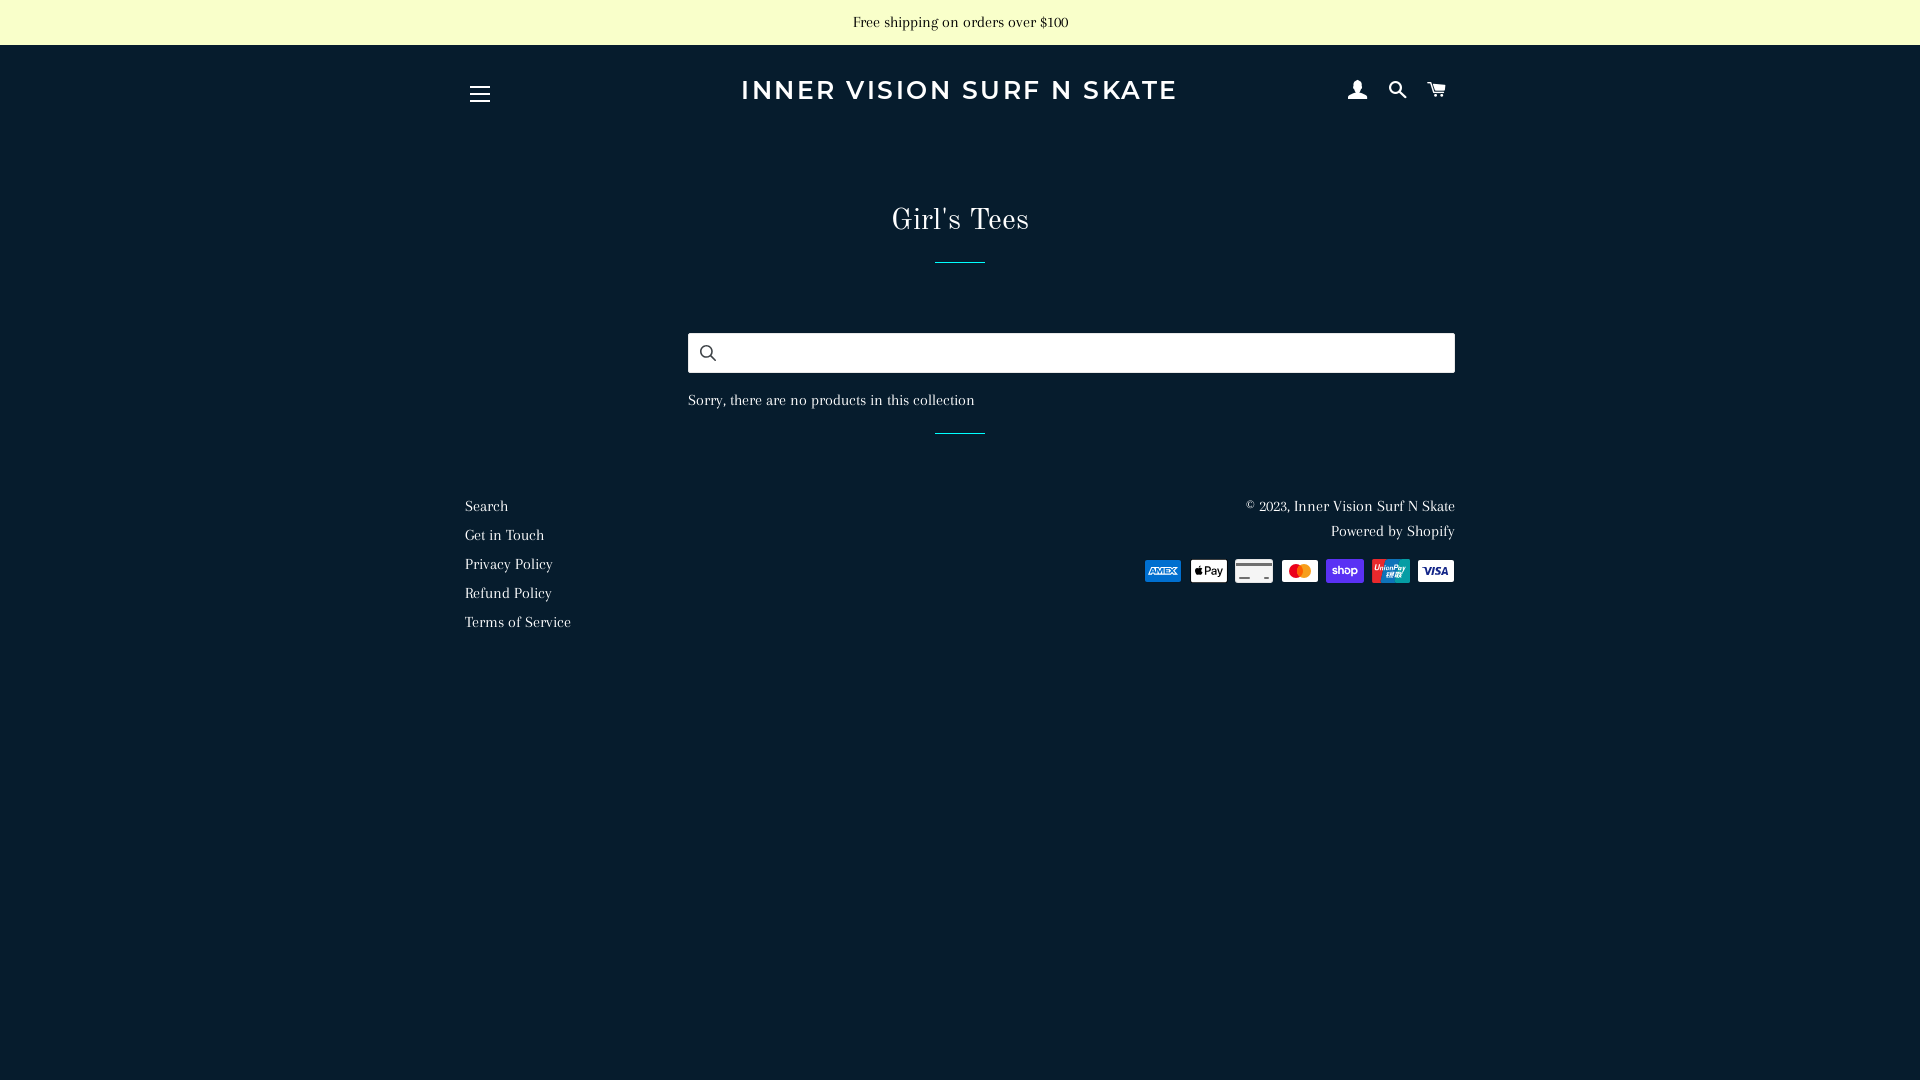 This screenshot has width=1920, height=1080. Describe the element at coordinates (480, 94) in the screenshot. I see `SITE NAVIGATION` at that location.